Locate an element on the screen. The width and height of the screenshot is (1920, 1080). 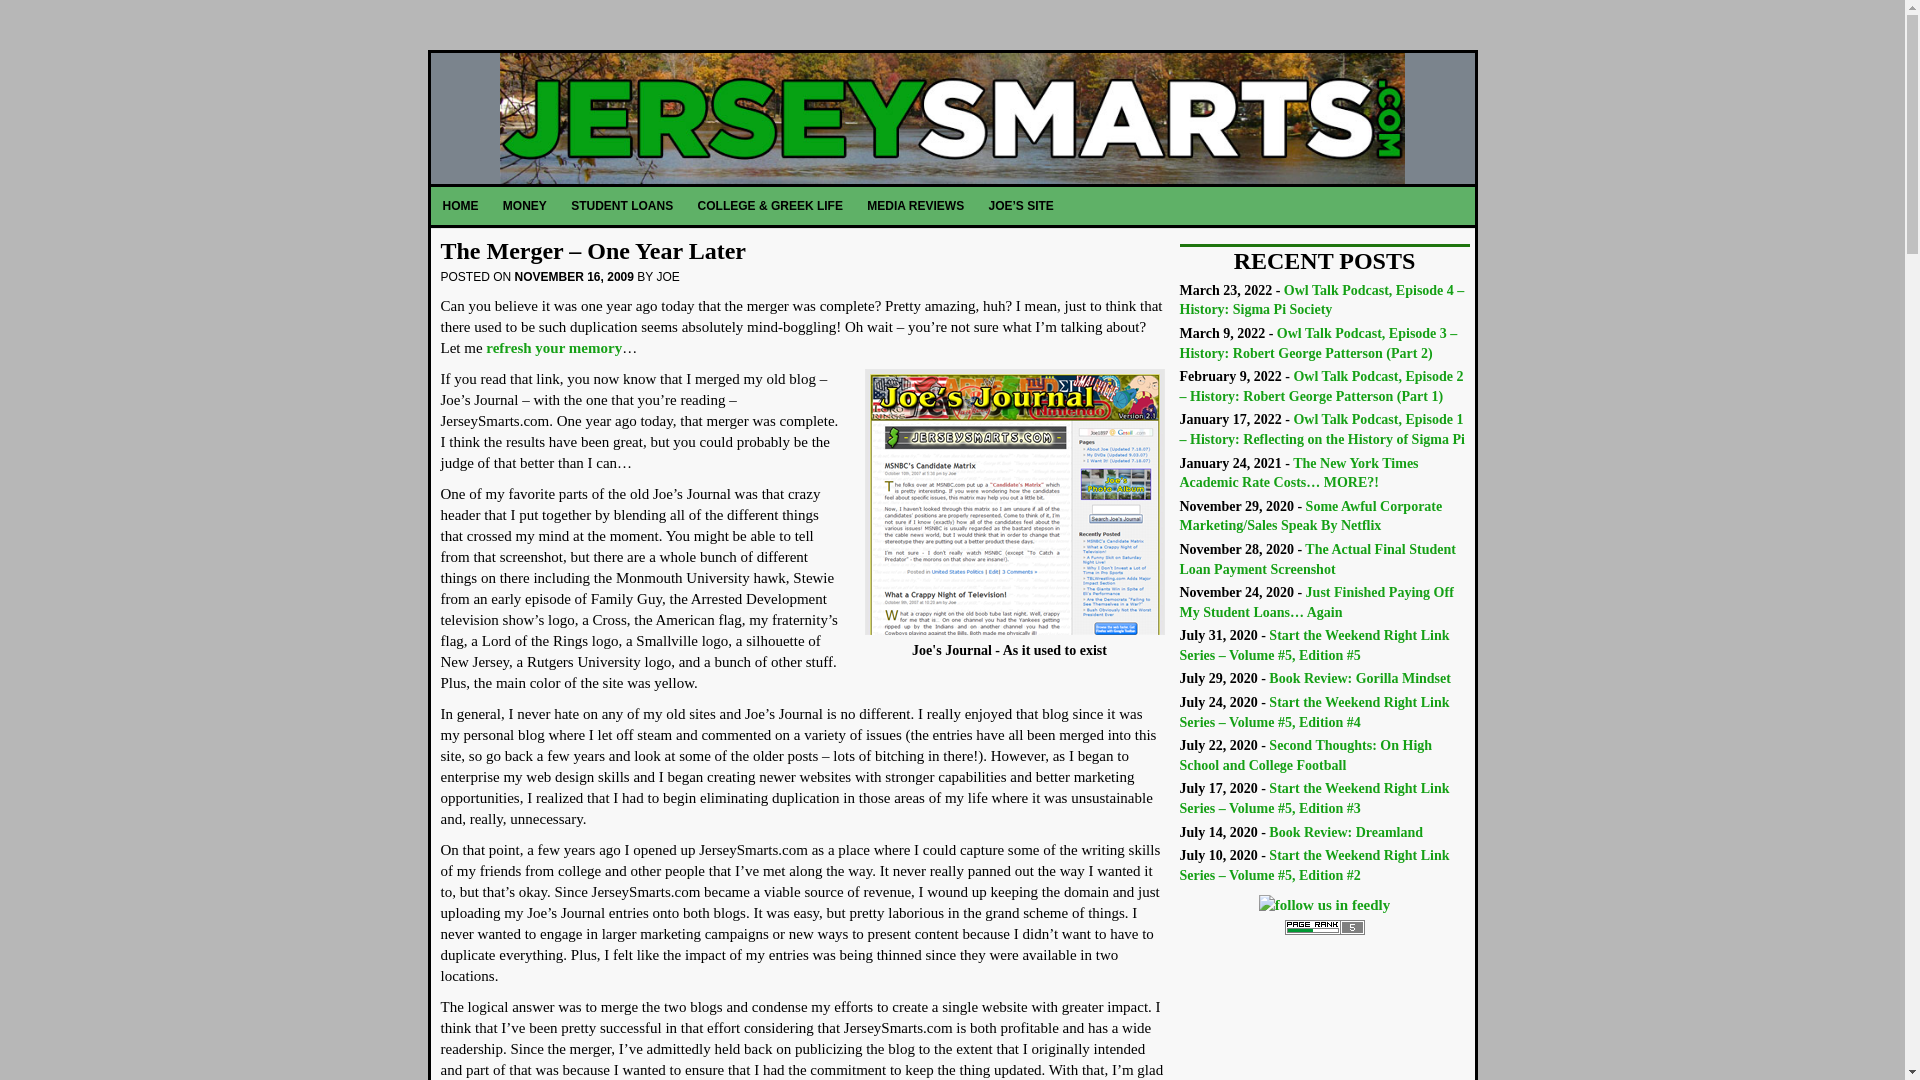
STUDENT LOANS is located at coordinates (622, 205).